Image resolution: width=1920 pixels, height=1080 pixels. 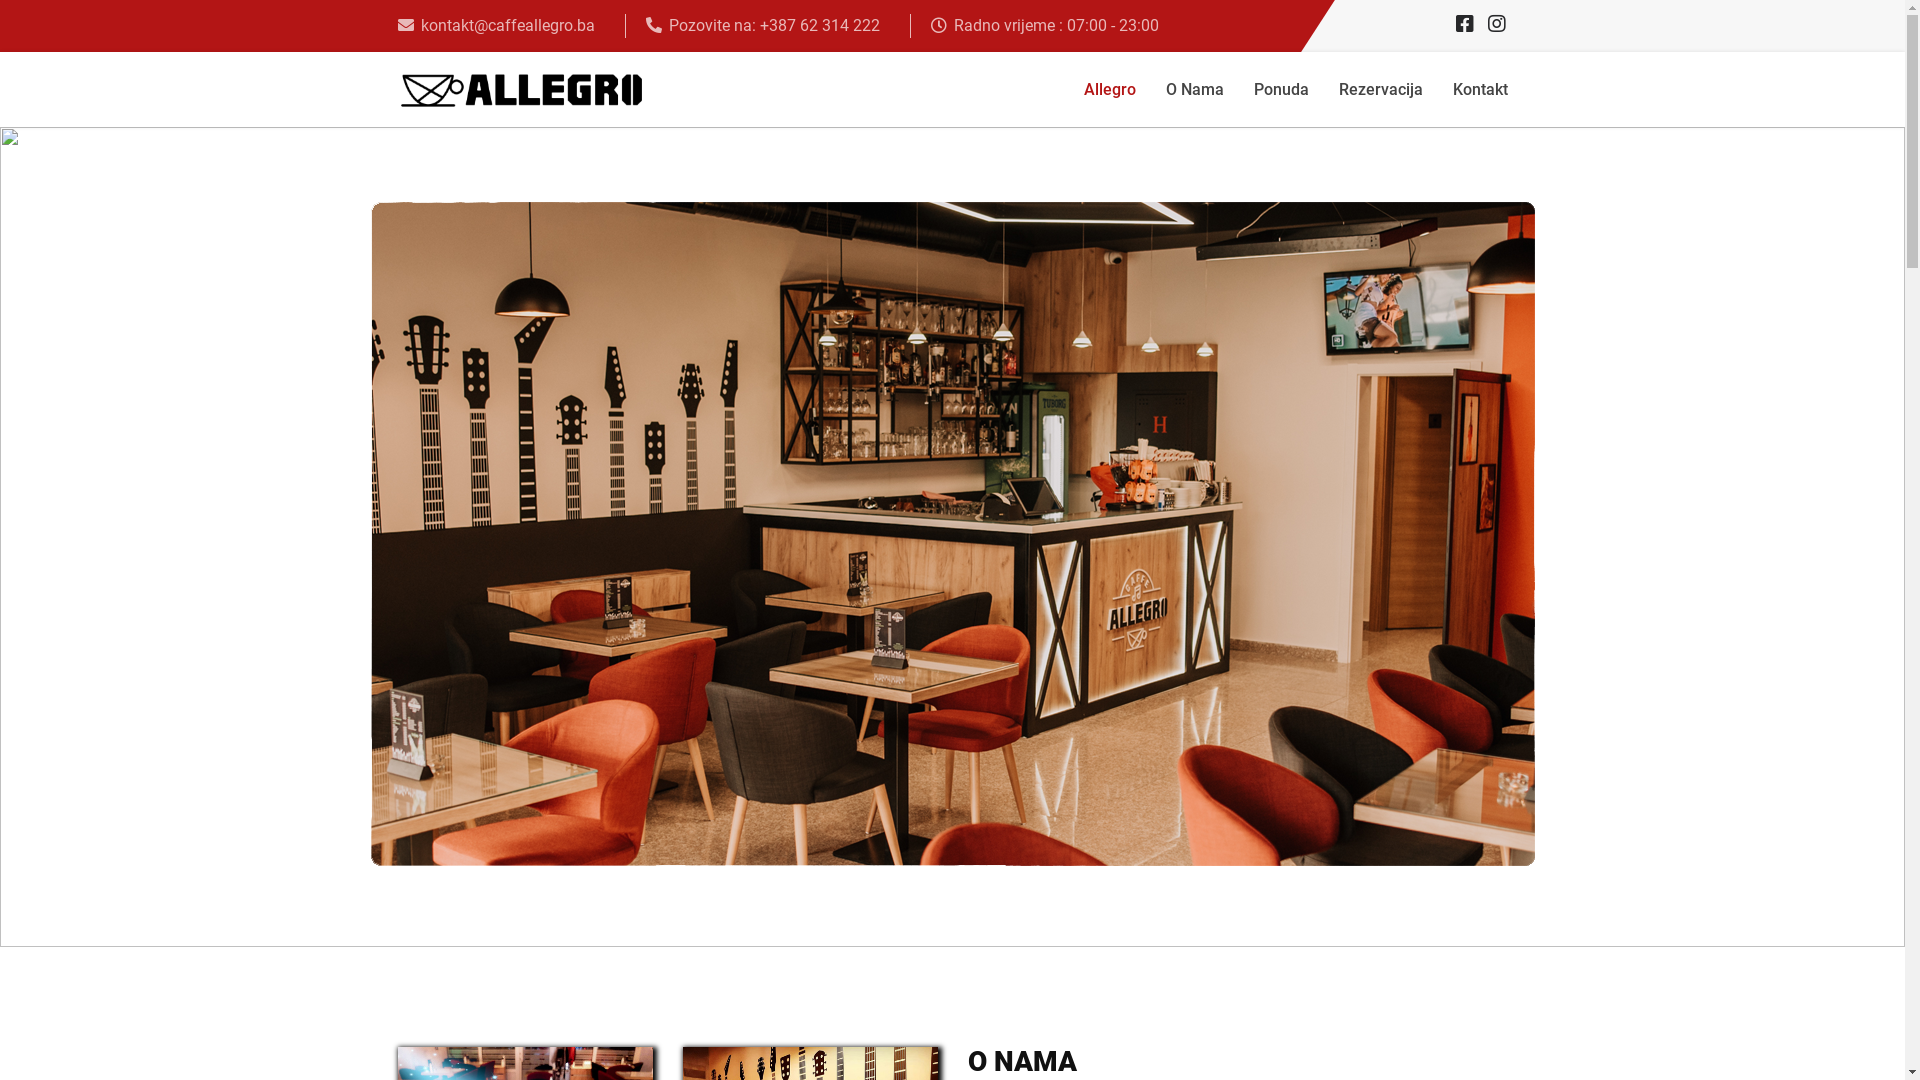 I want to click on O Nama, so click(x=1194, y=90).